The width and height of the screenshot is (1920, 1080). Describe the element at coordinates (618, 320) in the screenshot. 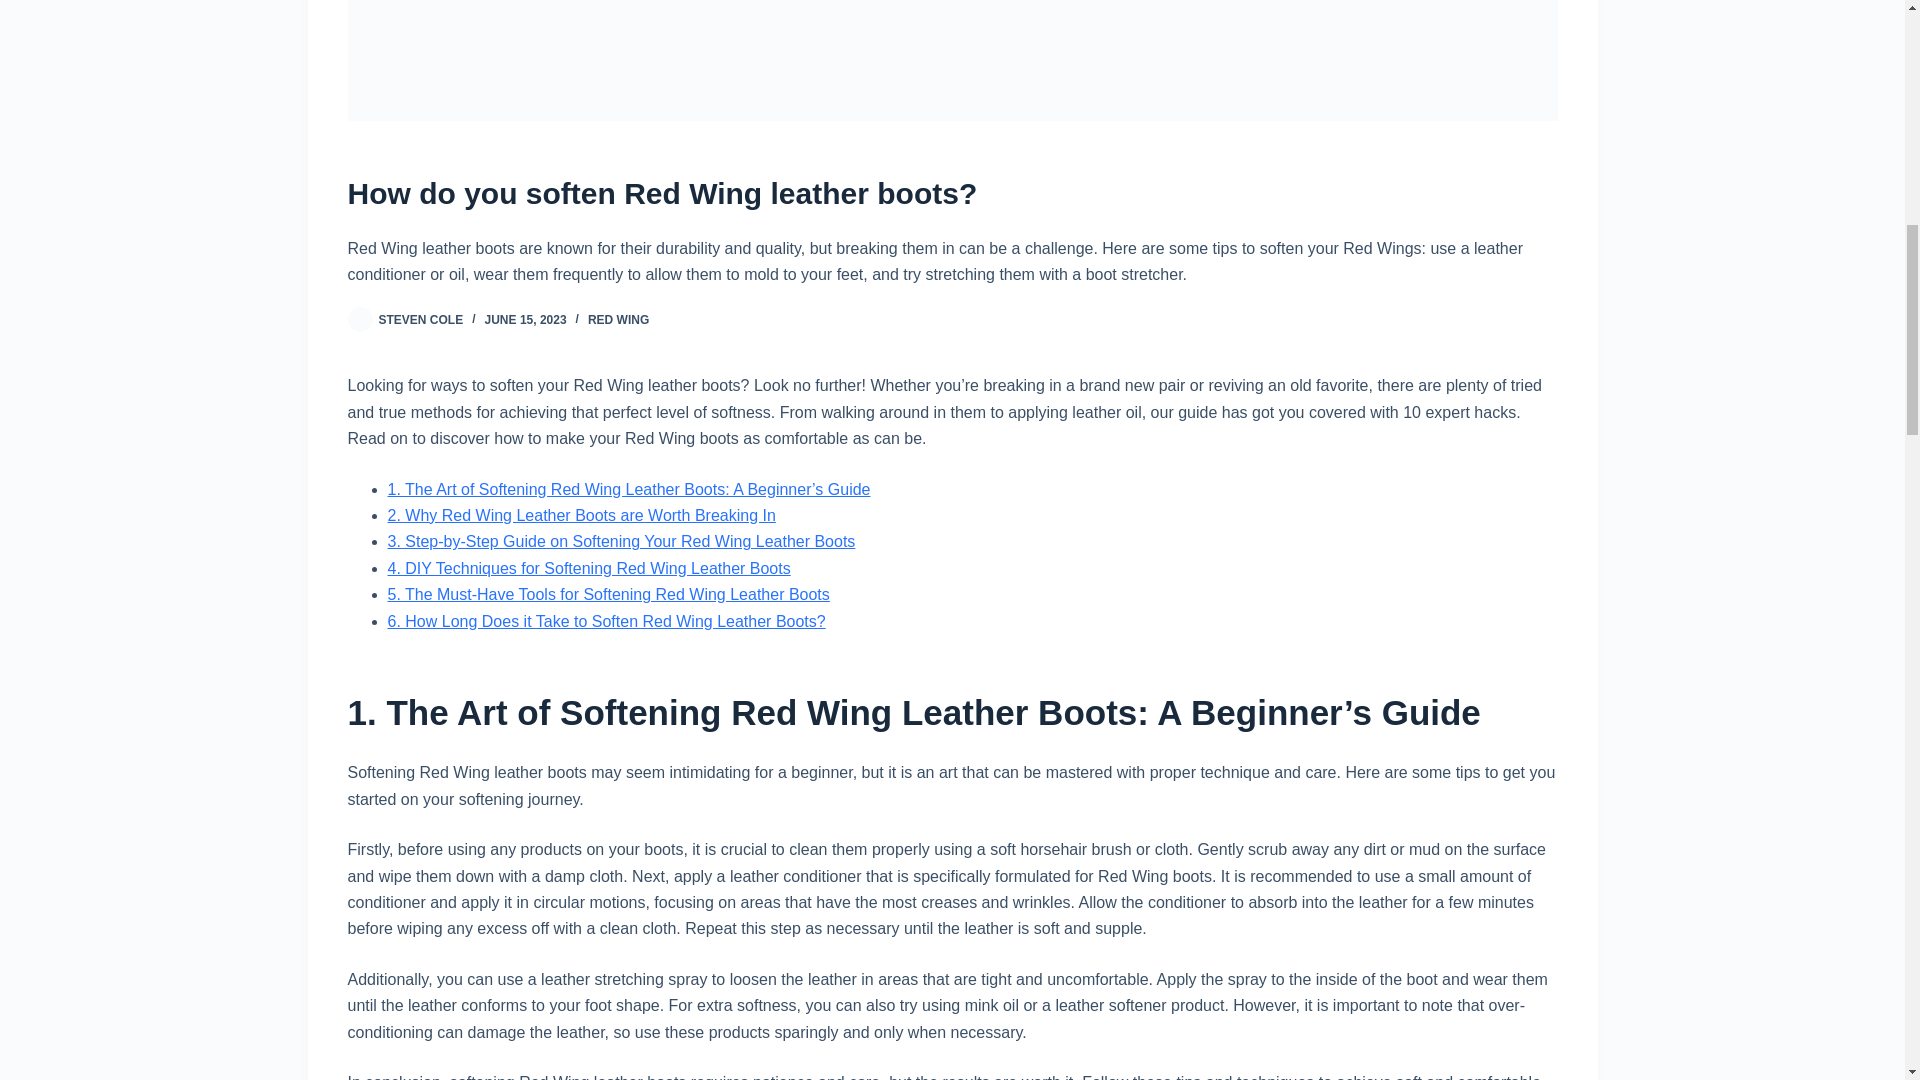

I see `RED WING` at that location.